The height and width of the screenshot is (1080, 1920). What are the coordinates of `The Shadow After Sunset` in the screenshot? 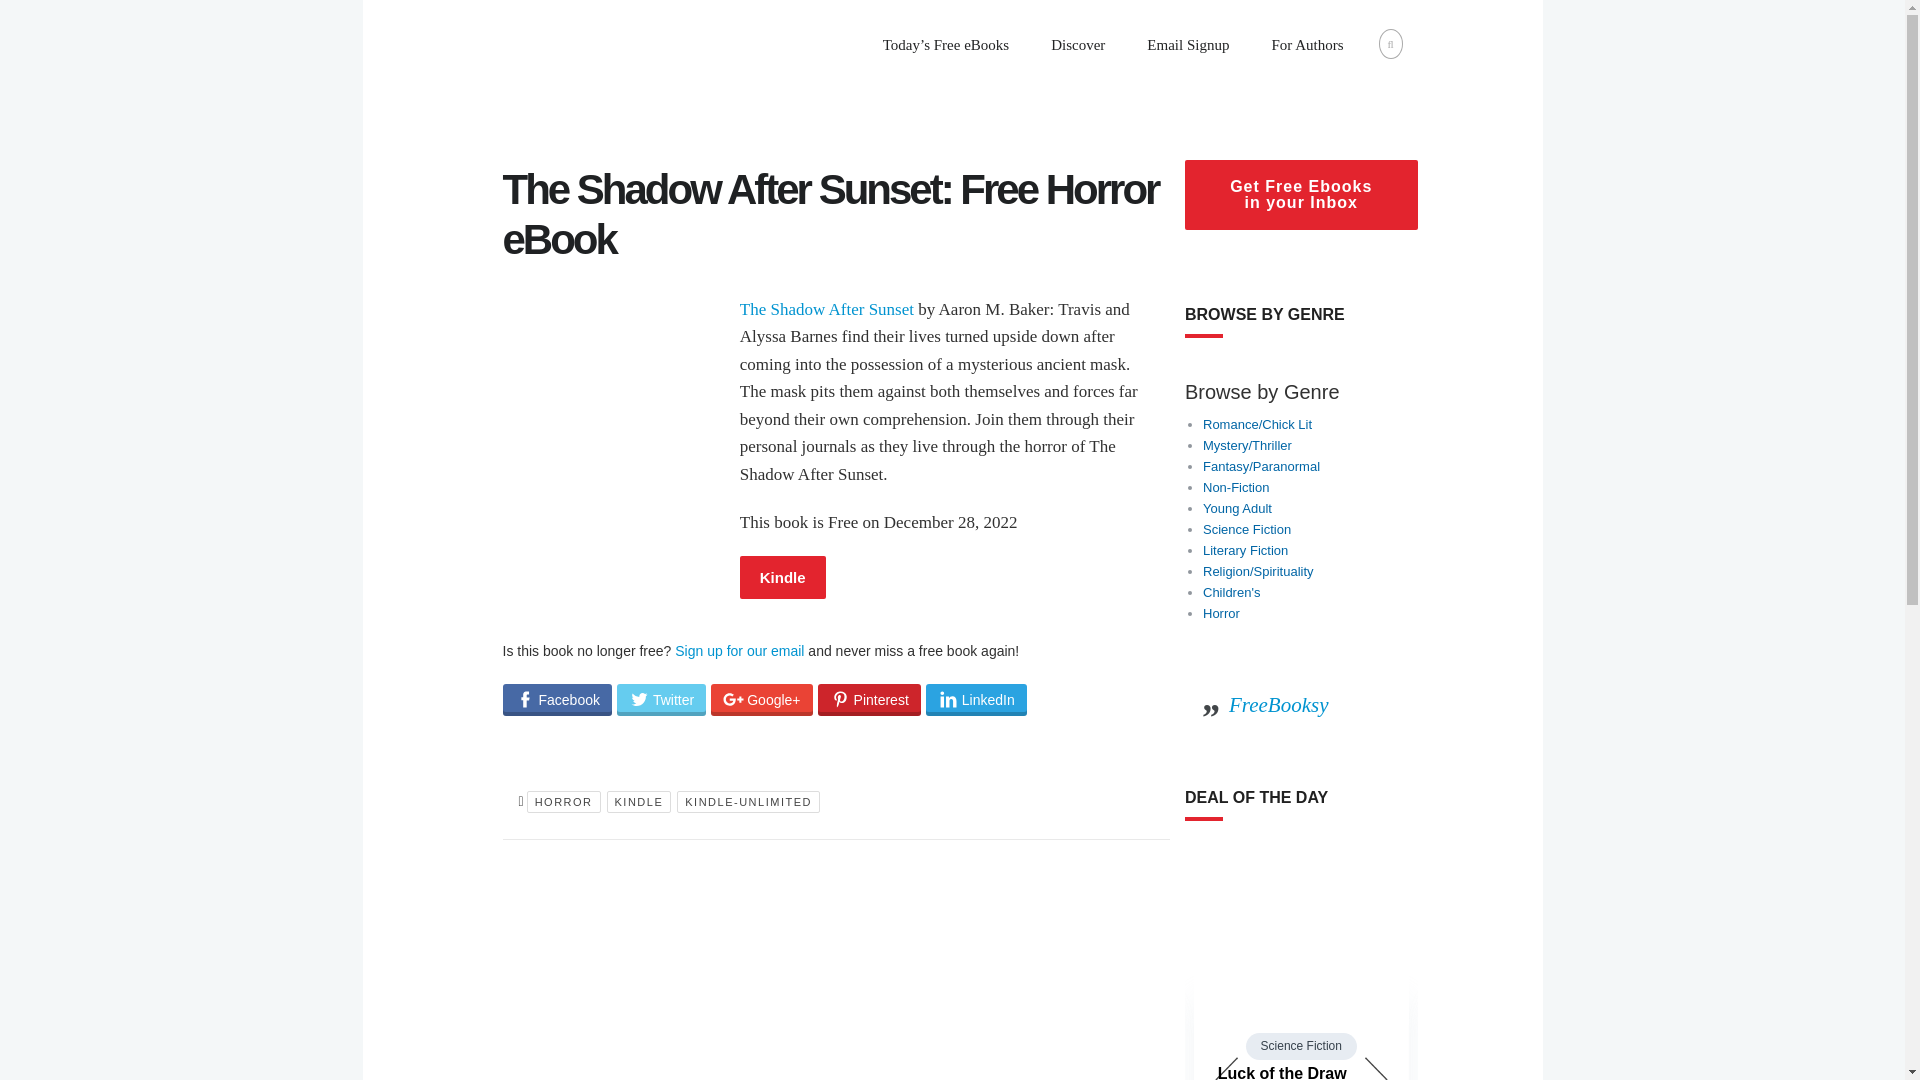 It's located at (826, 309).